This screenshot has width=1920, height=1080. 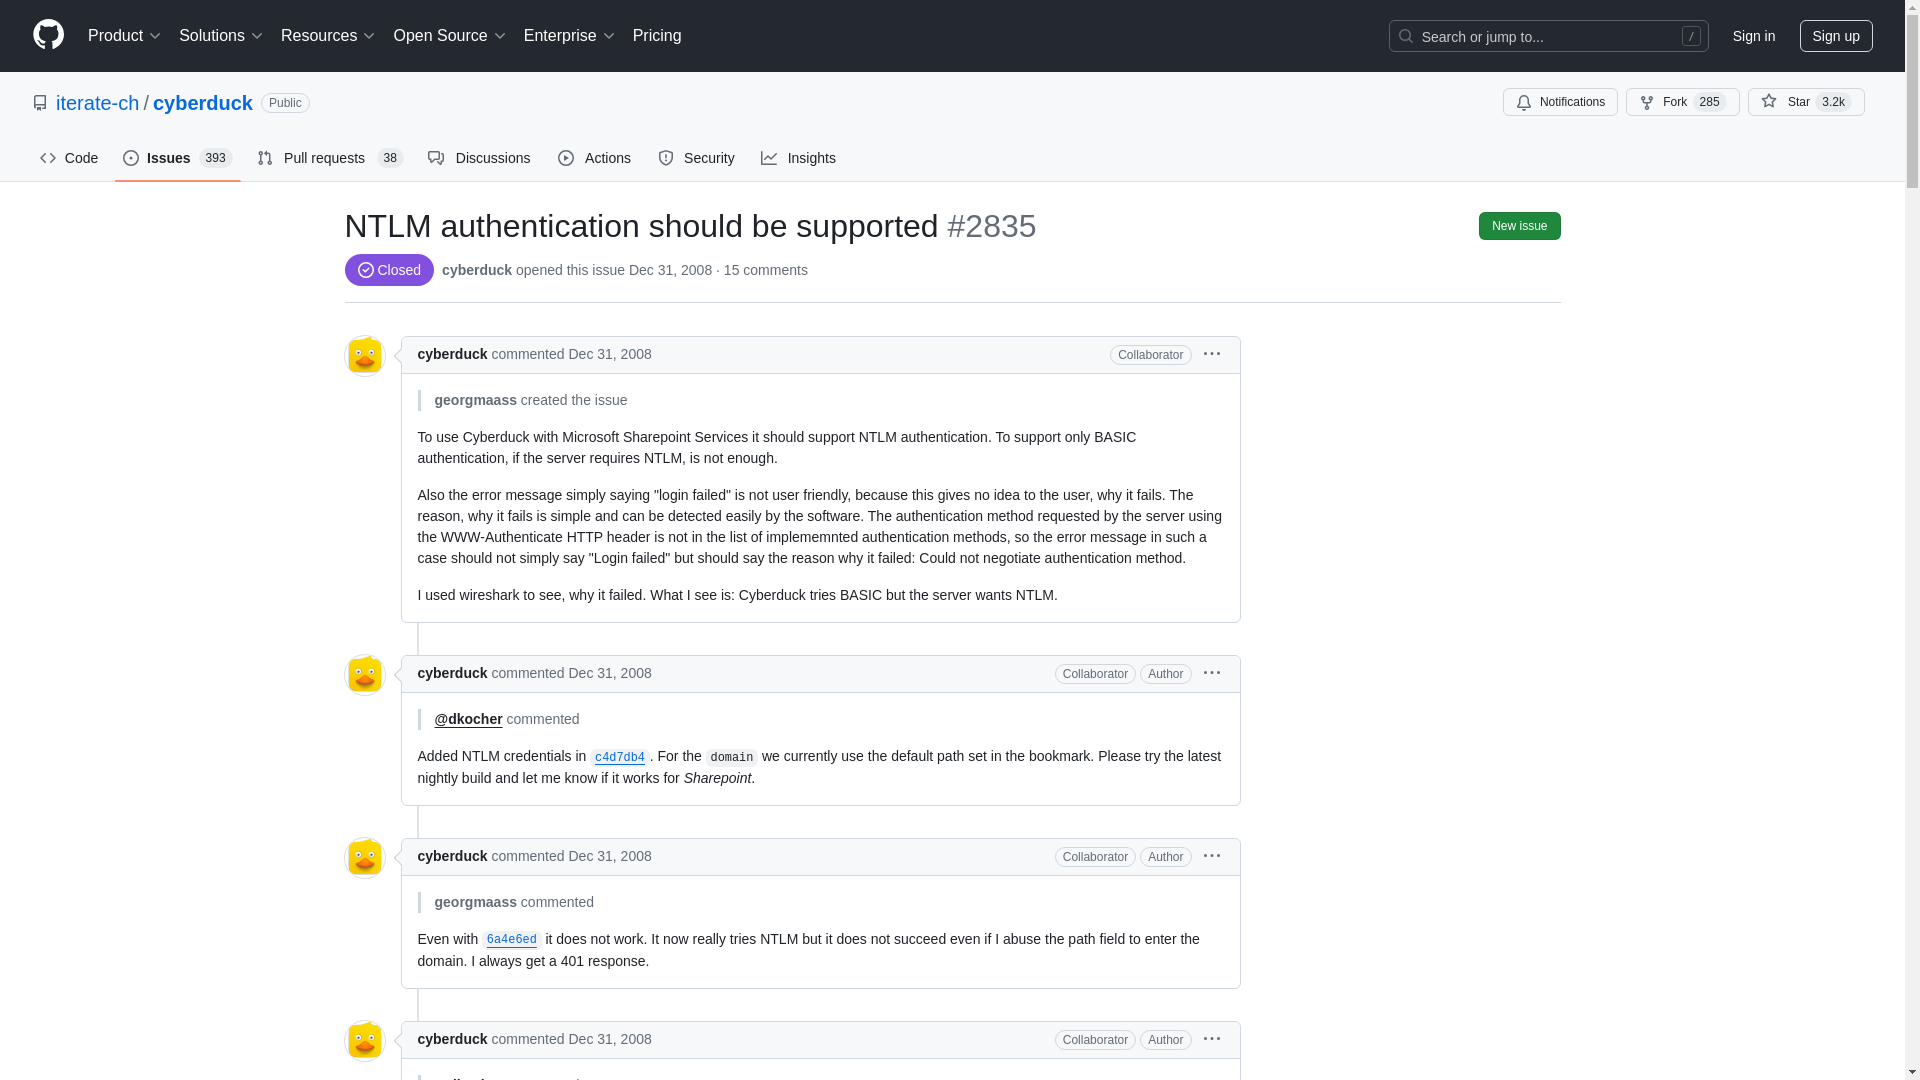 What do you see at coordinates (216, 158) in the screenshot?
I see `393` at bounding box center [216, 158].